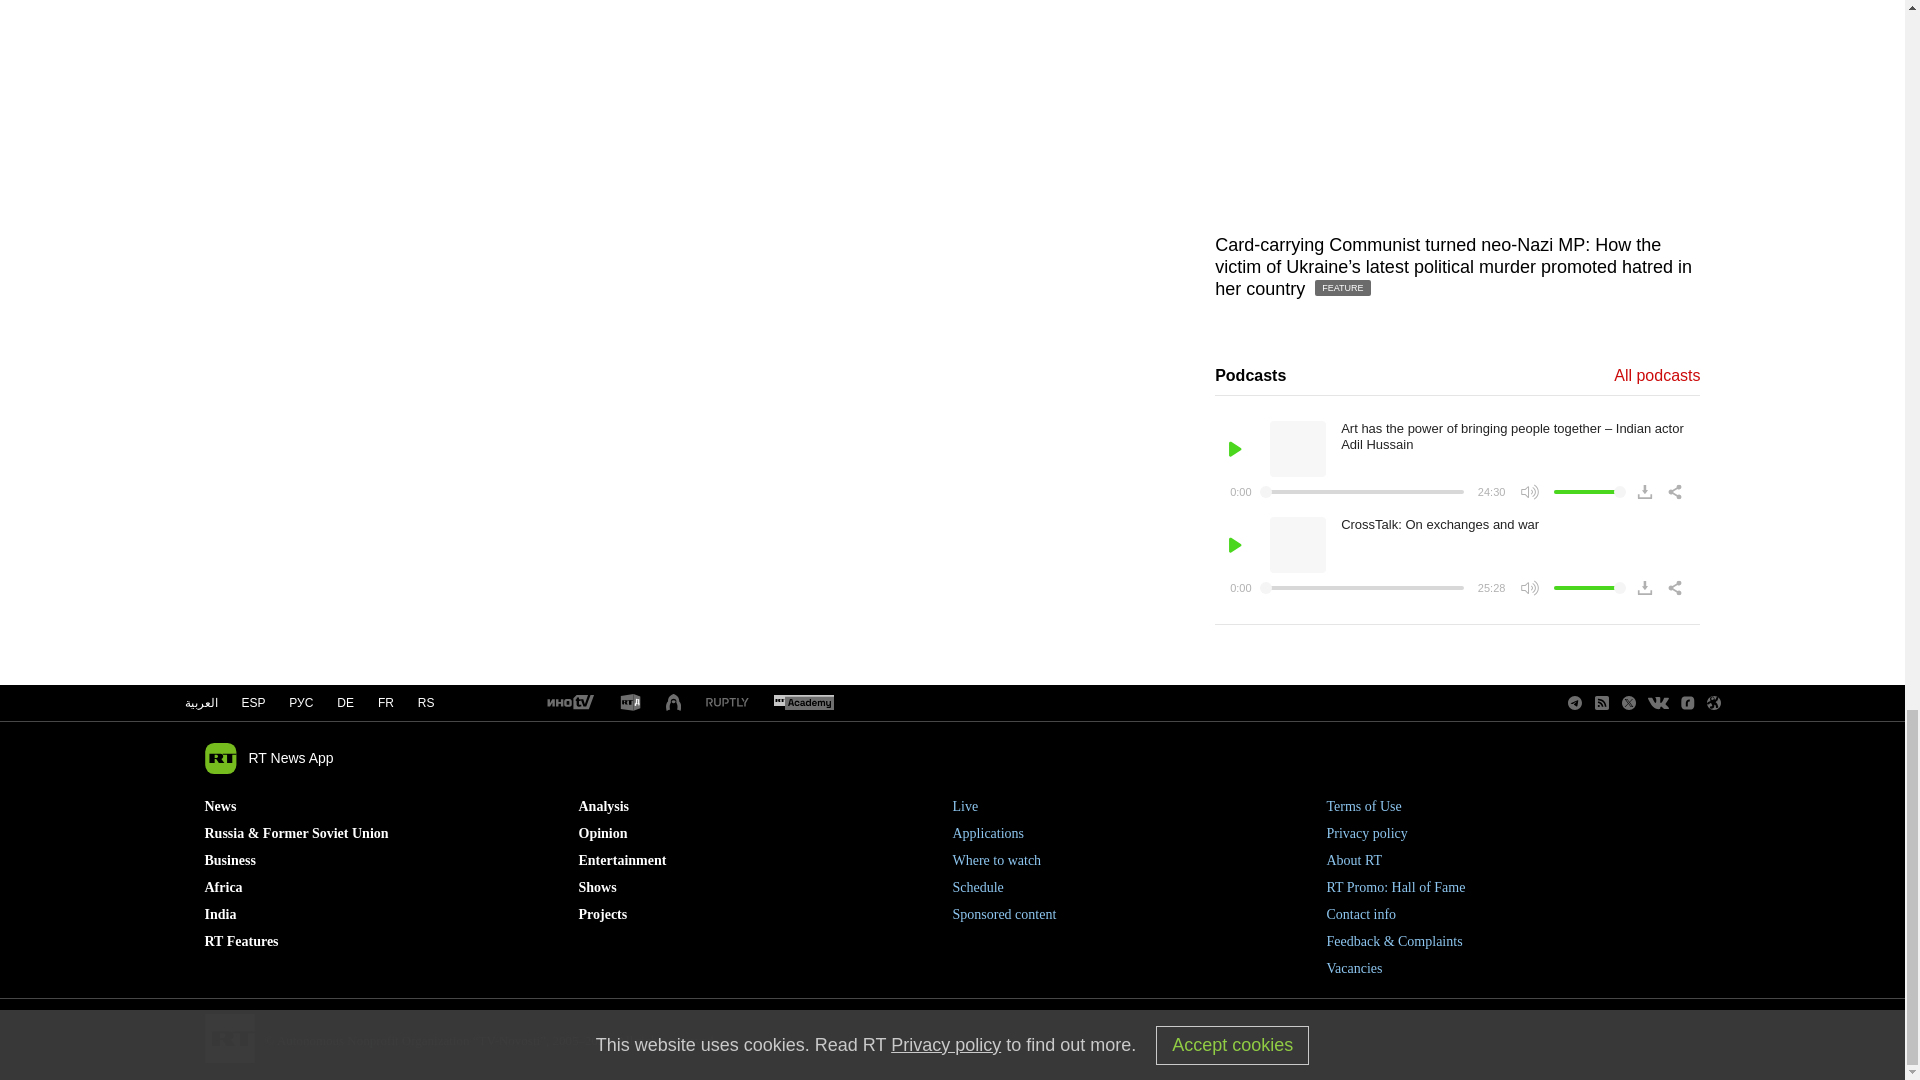 This screenshot has width=1920, height=1080. Describe the element at coordinates (803, 703) in the screenshot. I see `RT ` at that location.